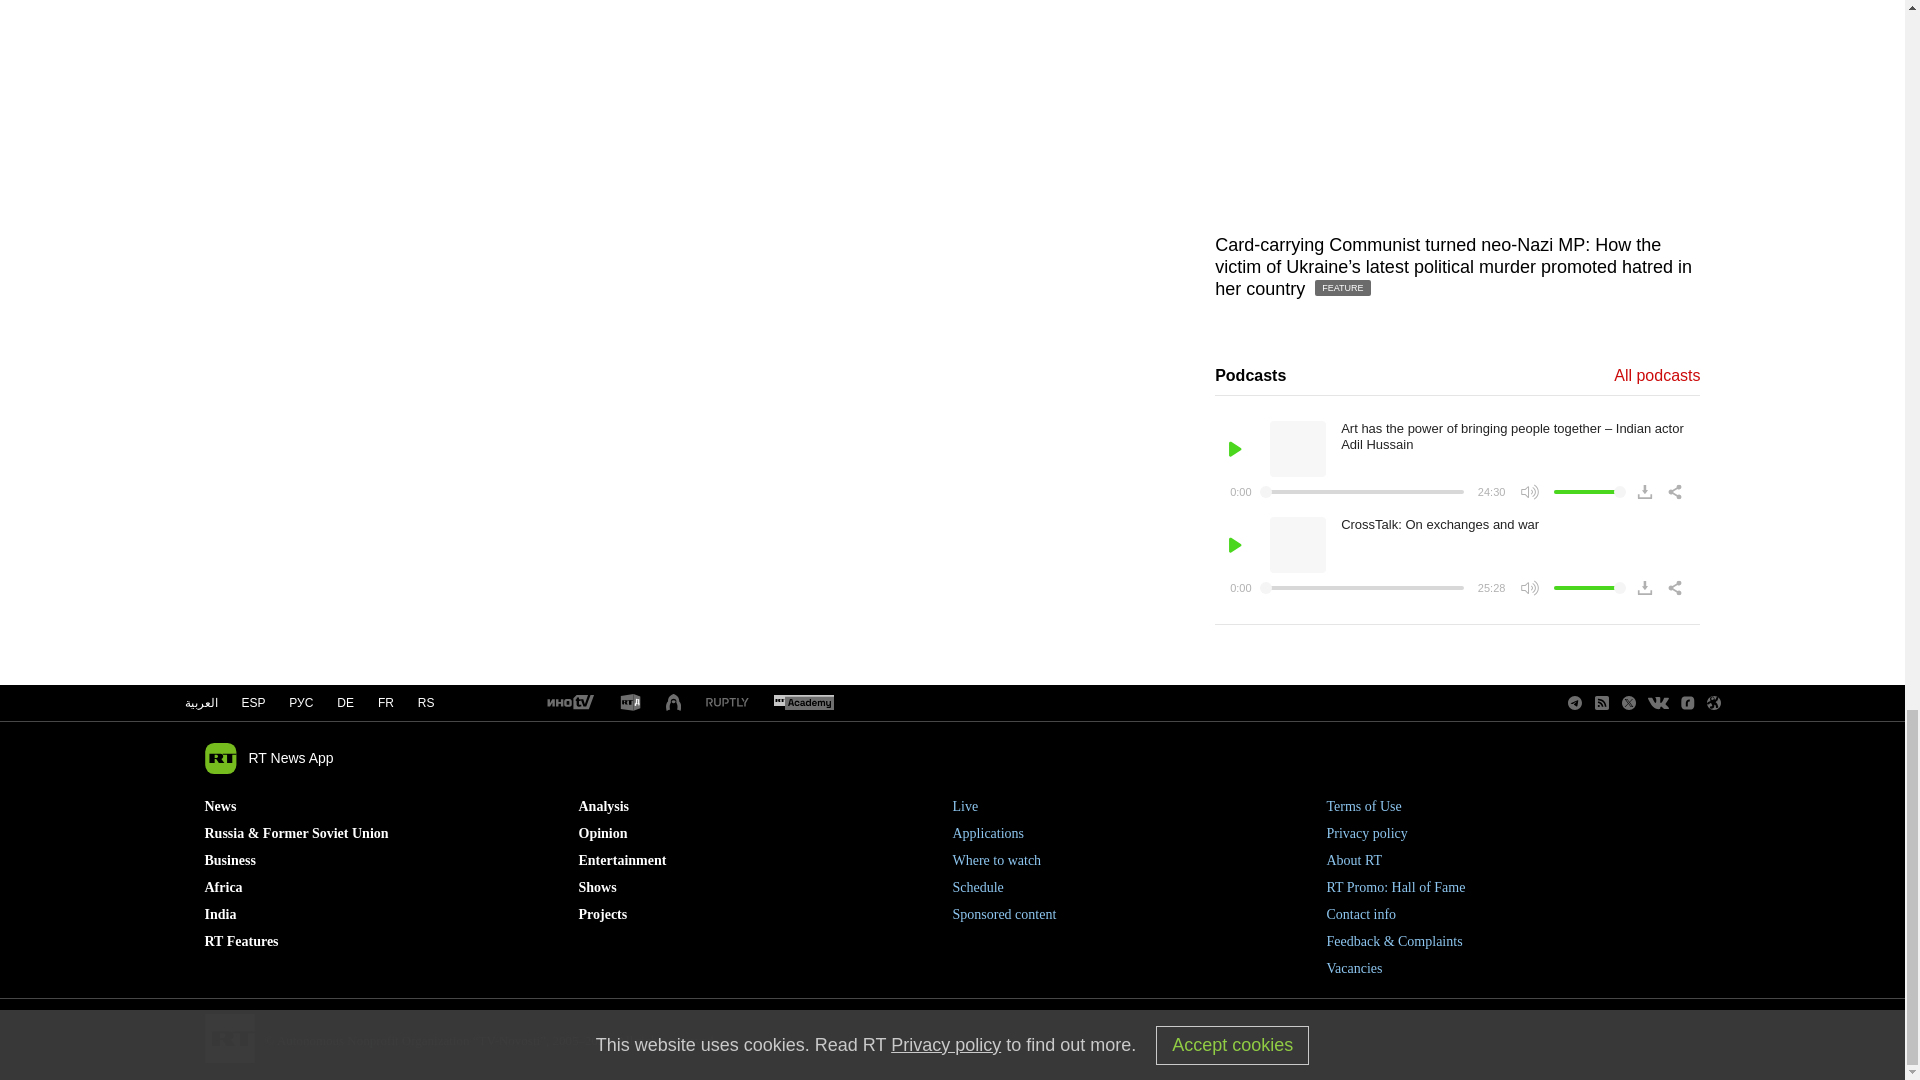 This screenshot has width=1920, height=1080. Describe the element at coordinates (803, 703) in the screenshot. I see `RT ` at that location.